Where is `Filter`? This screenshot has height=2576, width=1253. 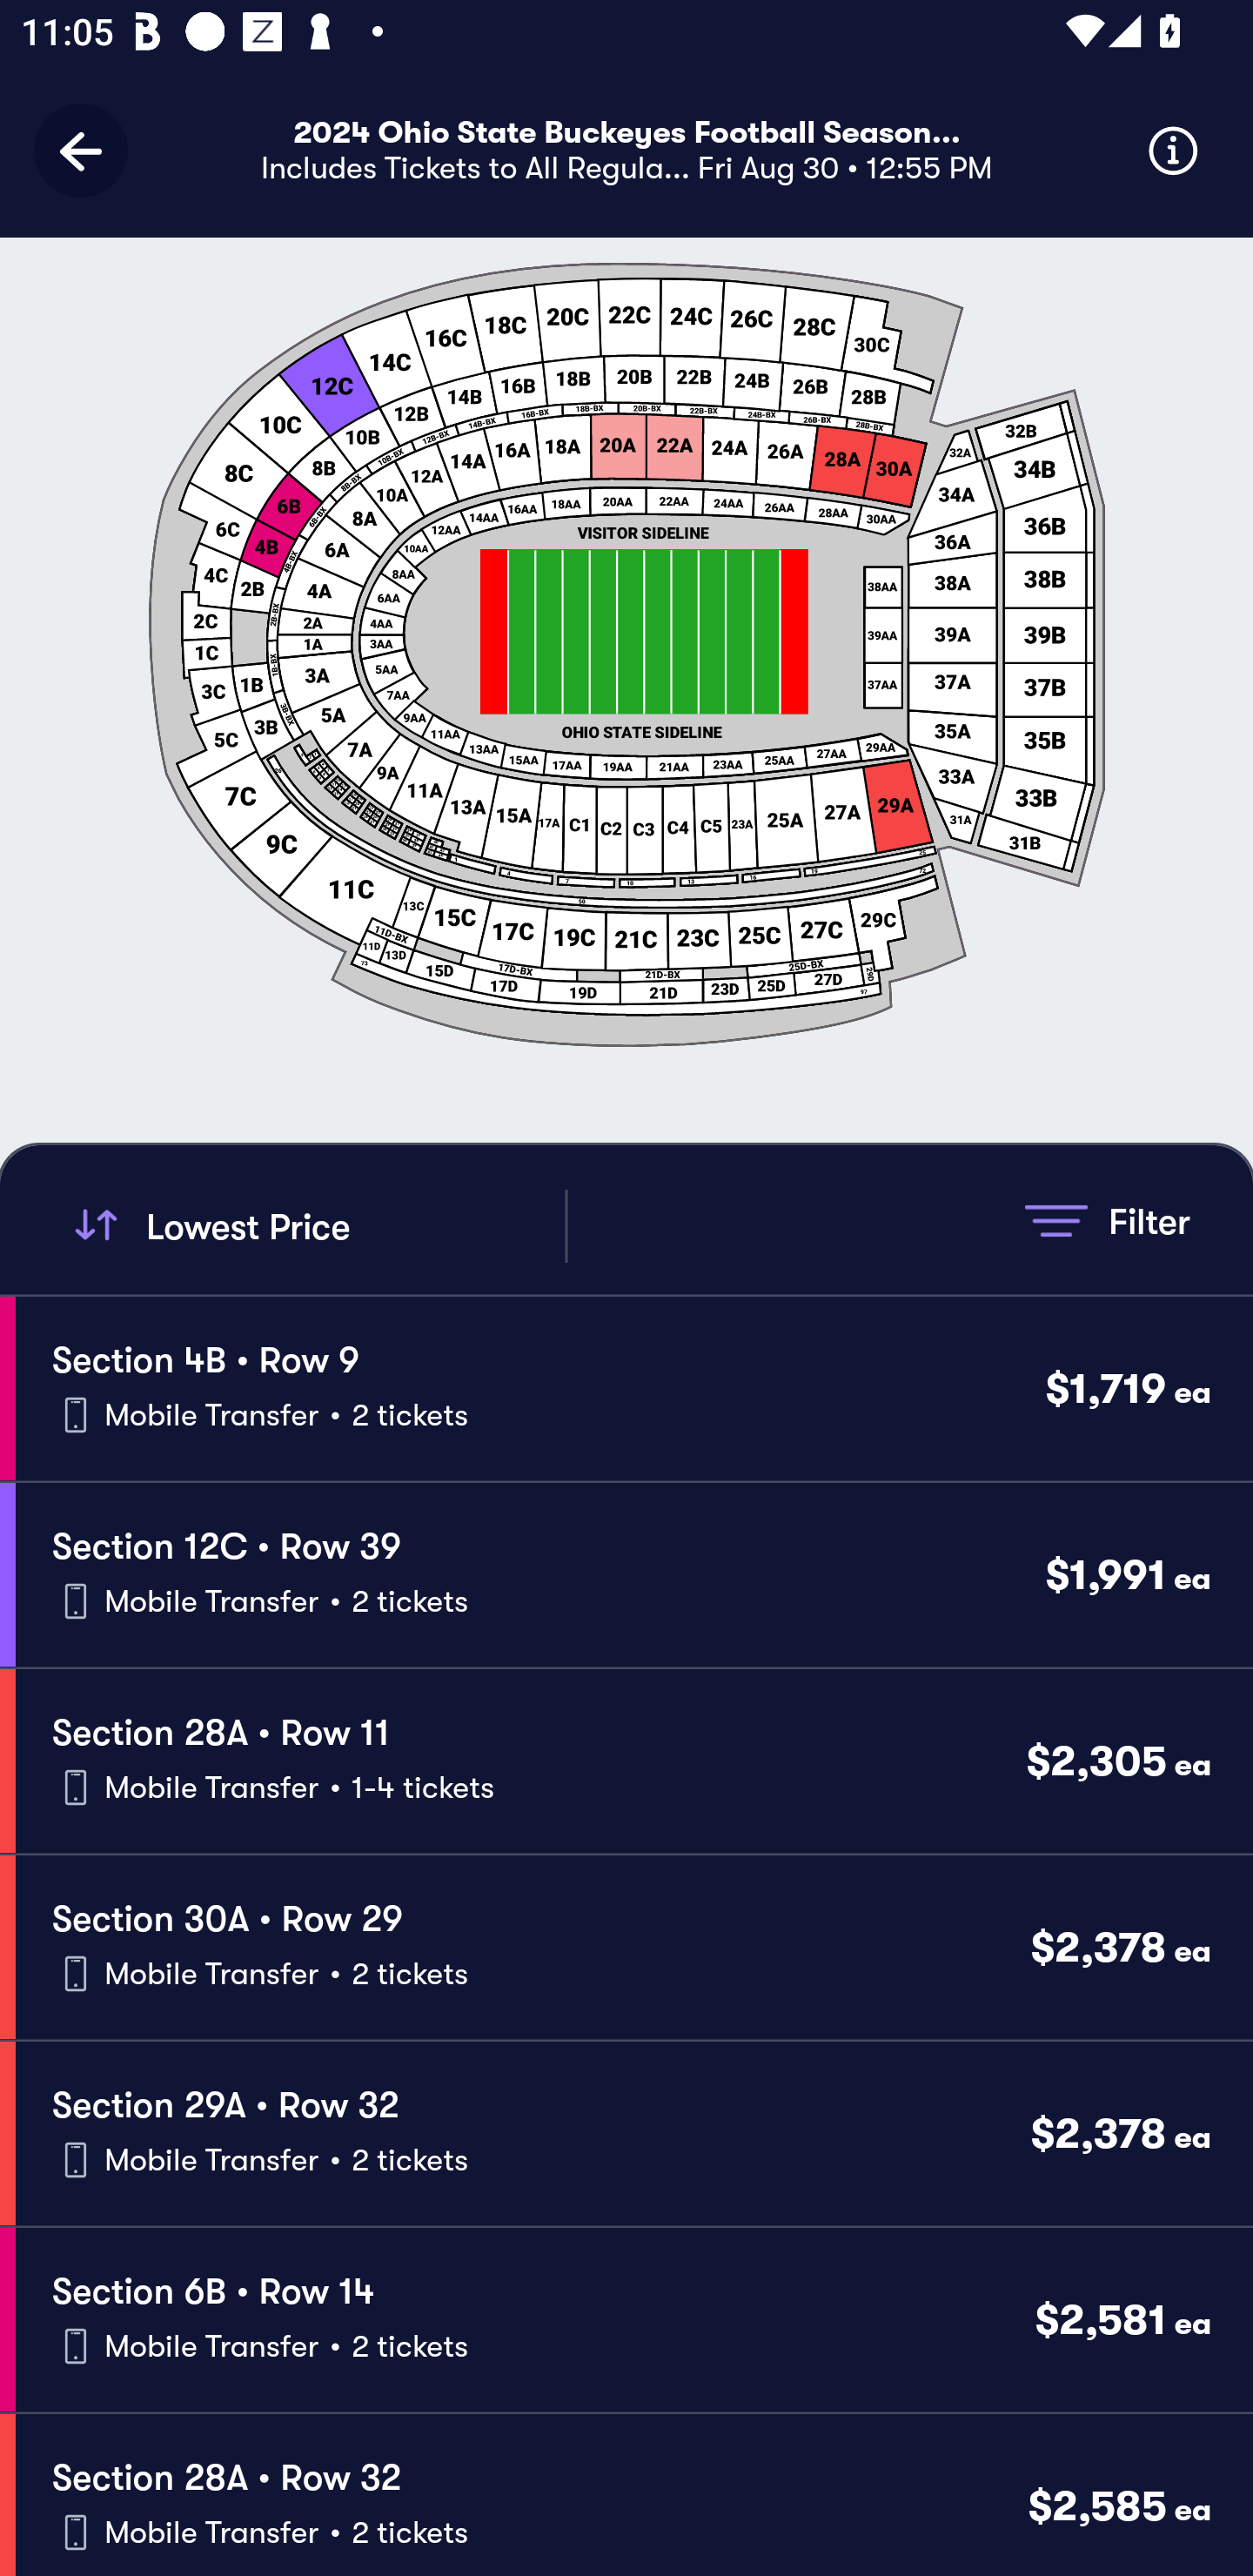
Filter is located at coordinates (1107, 1220).